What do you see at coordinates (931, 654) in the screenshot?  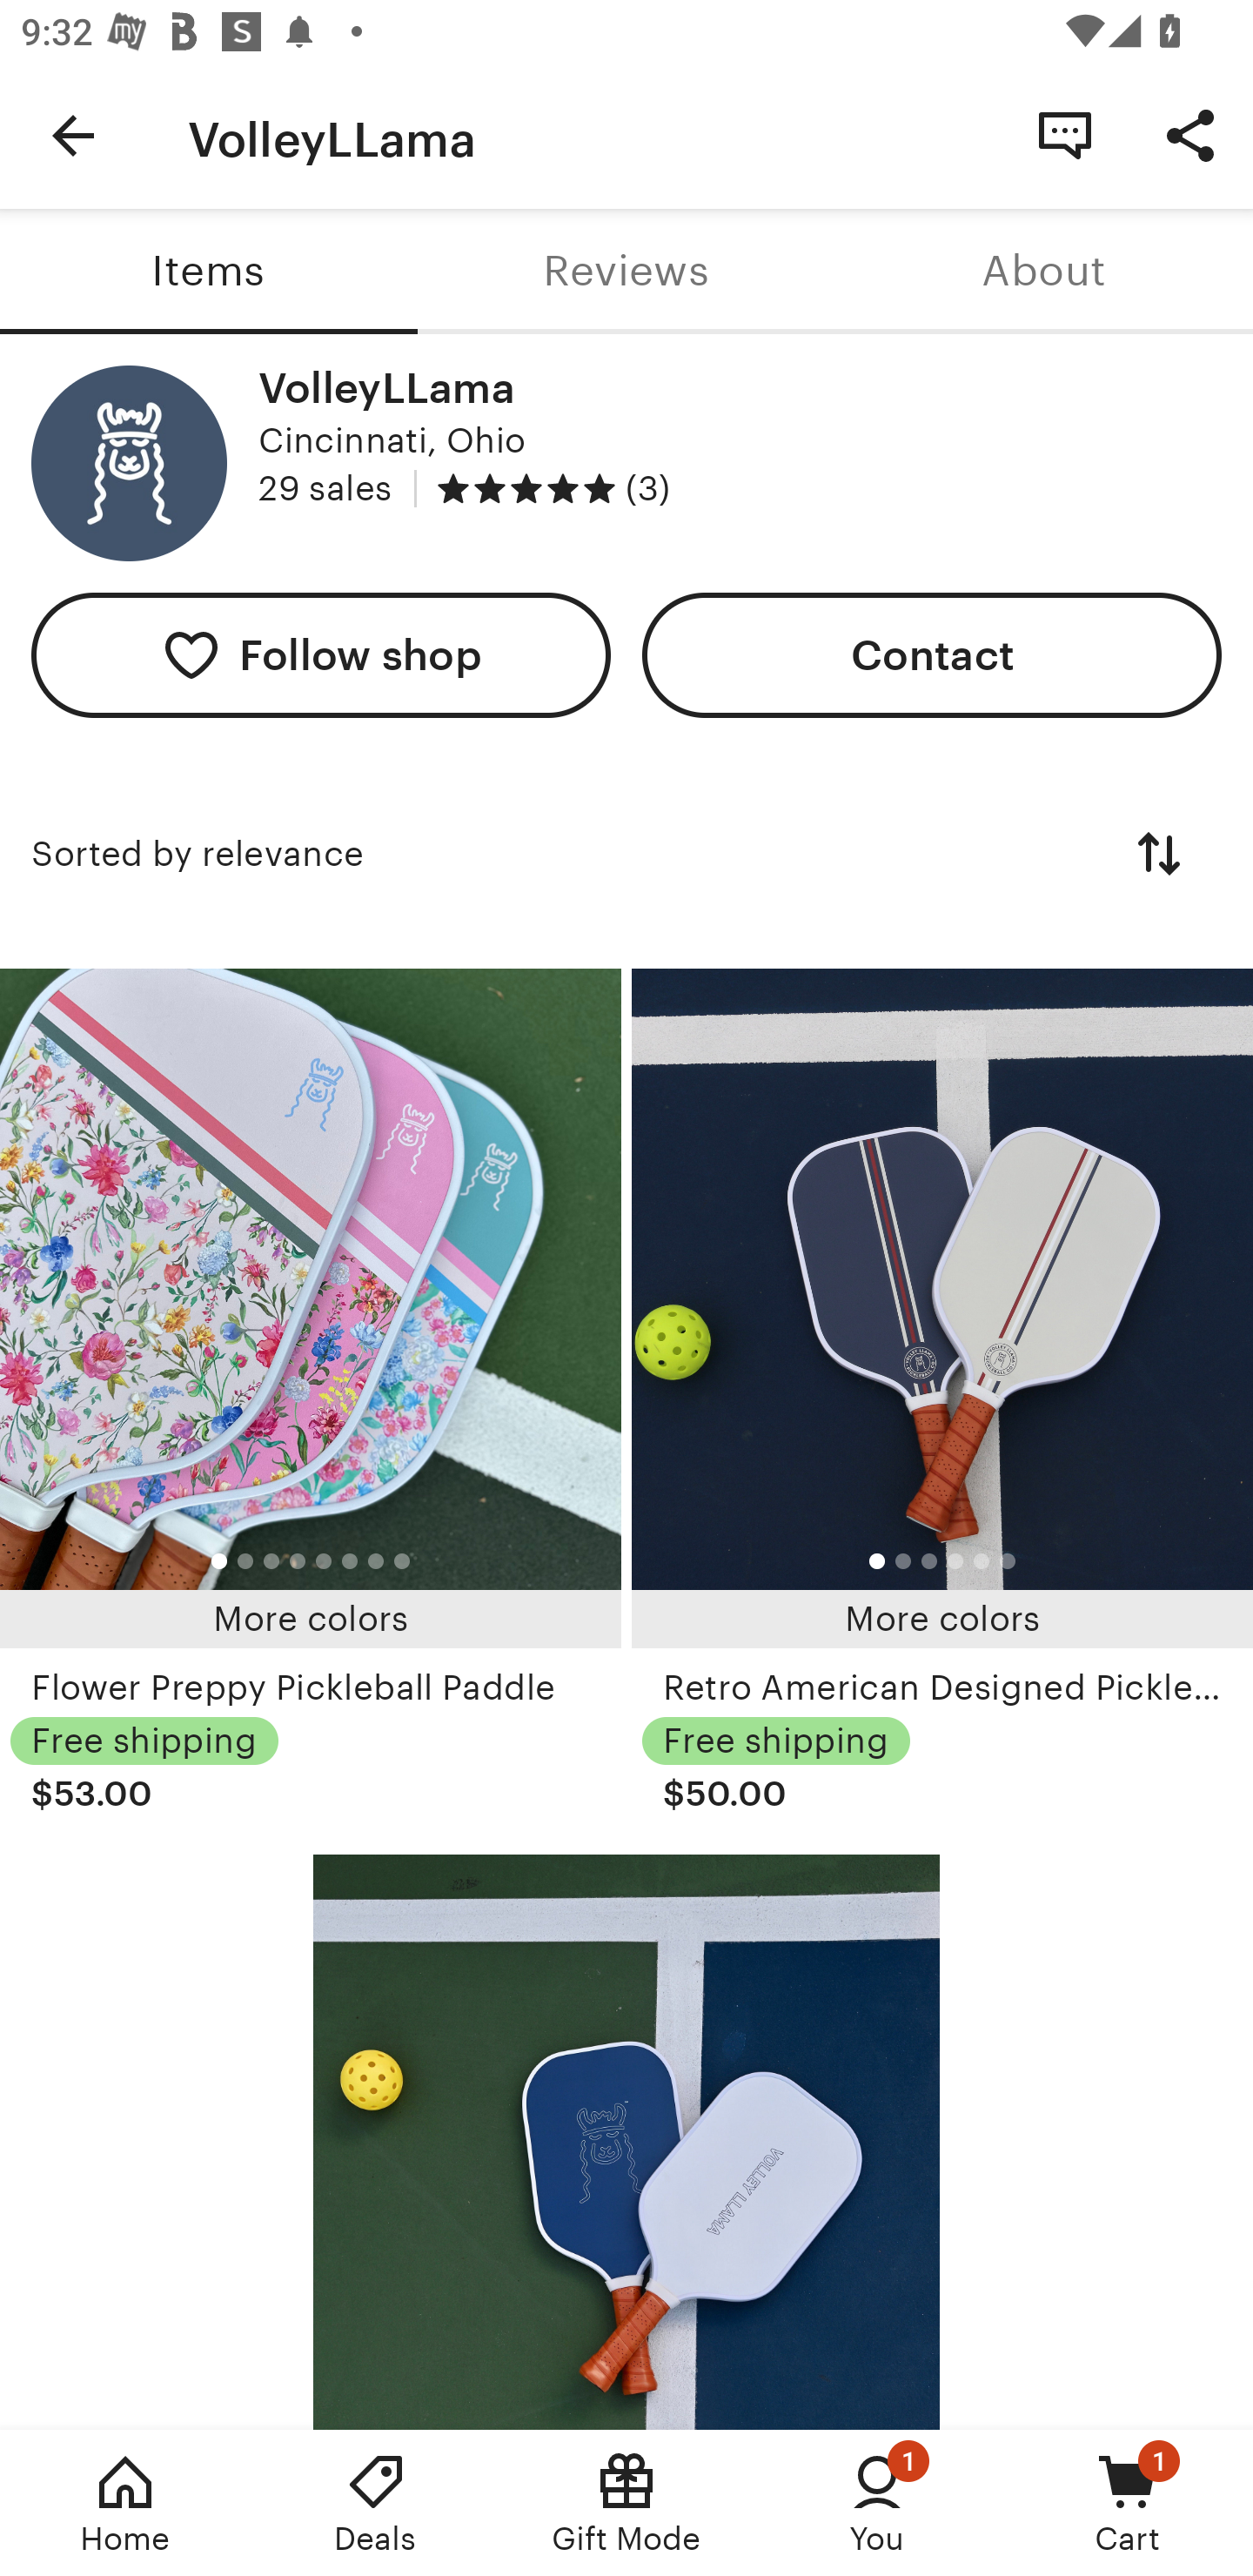 I see `Contact` at bounding box center [931, 654].